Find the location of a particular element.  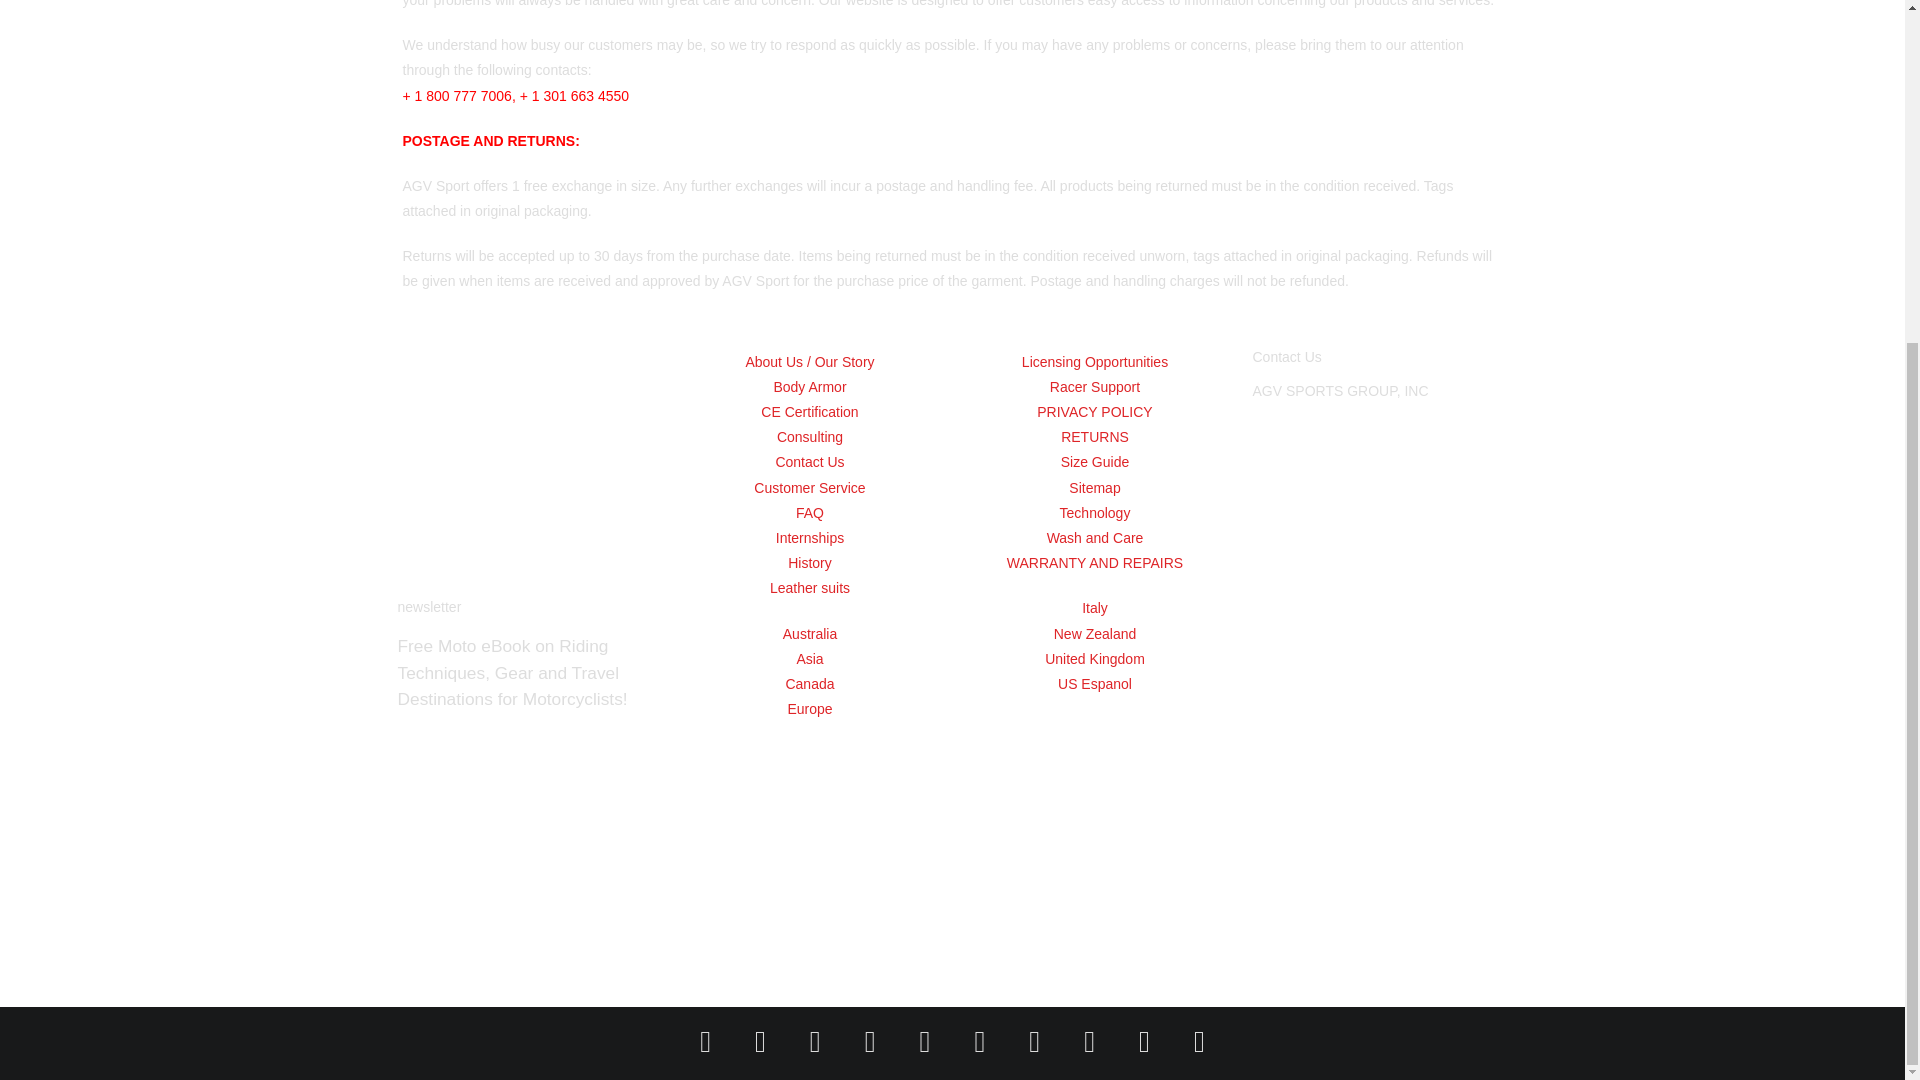

Leather suits is located at coordinates (808, 588).